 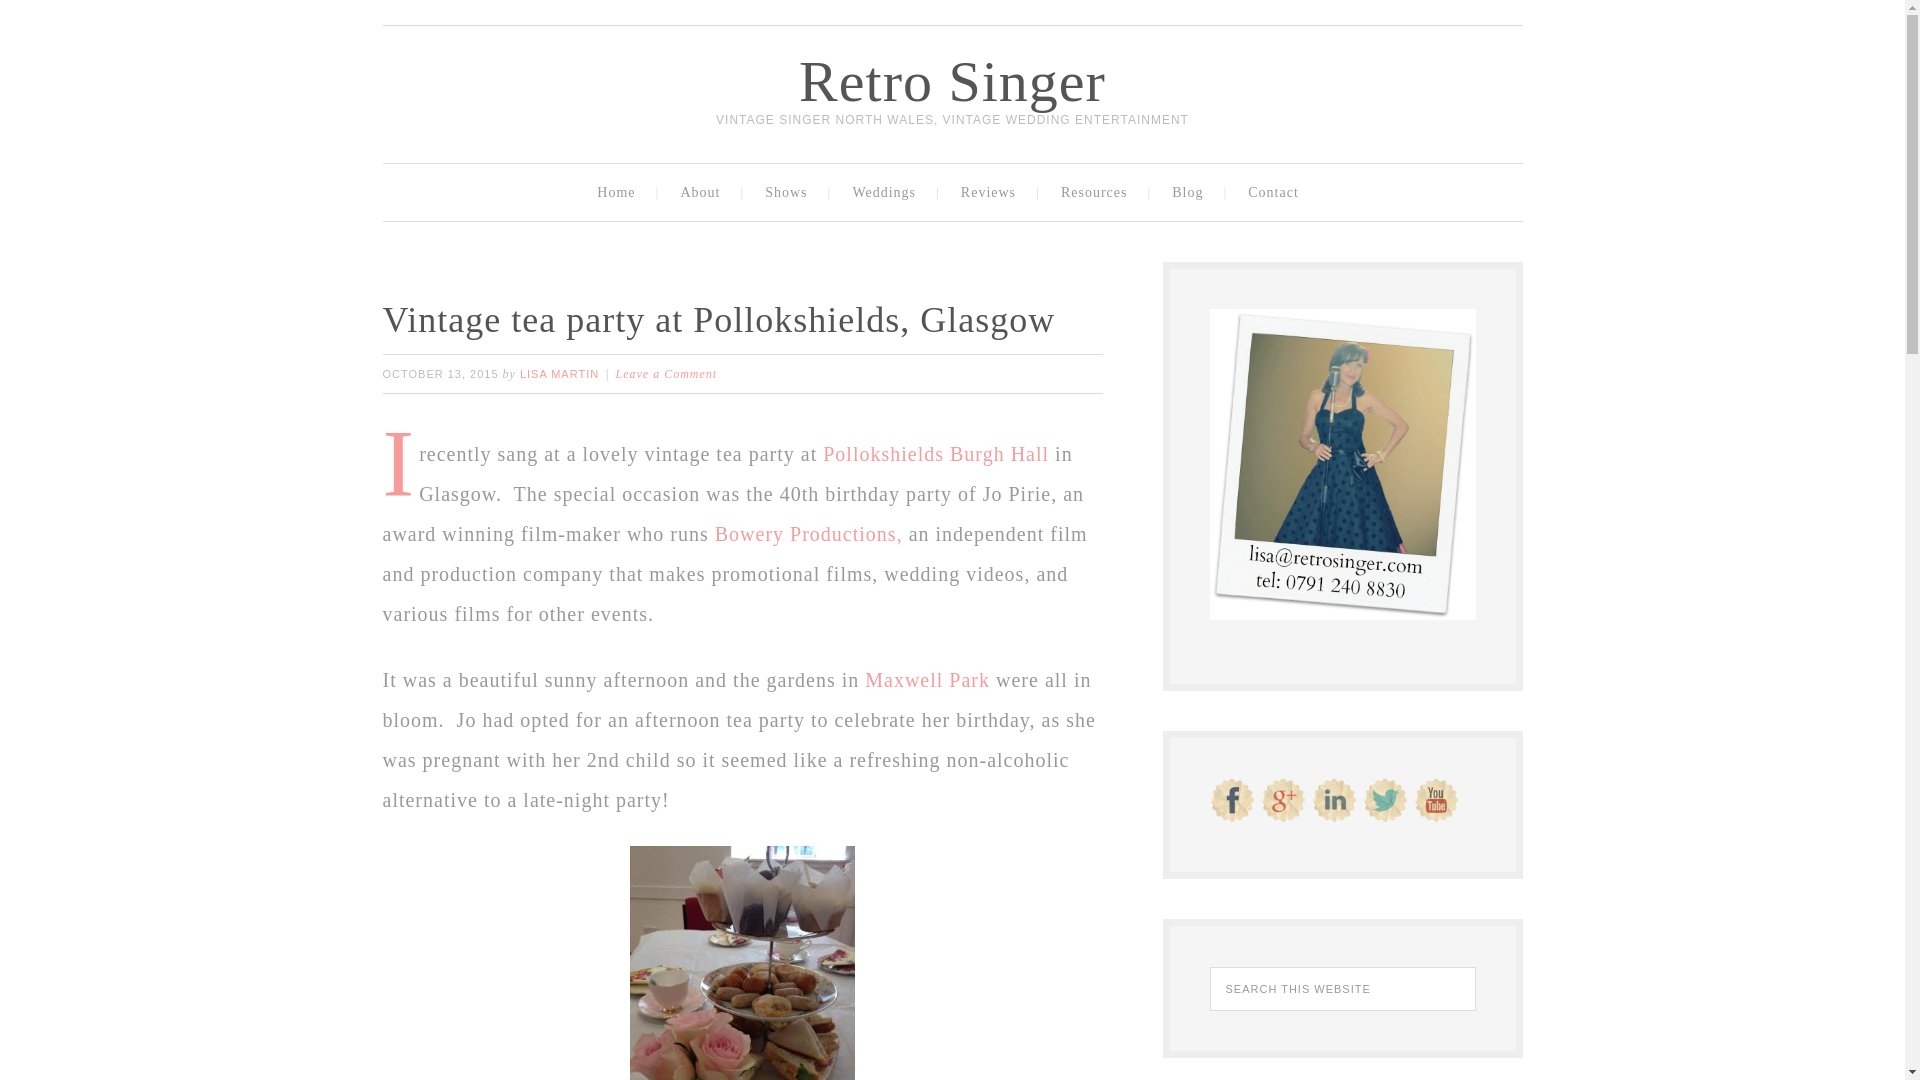 What do you see at coordinates (888, 192) in the screenshot?
I see `Weddings` at bounding box center [888, 192].